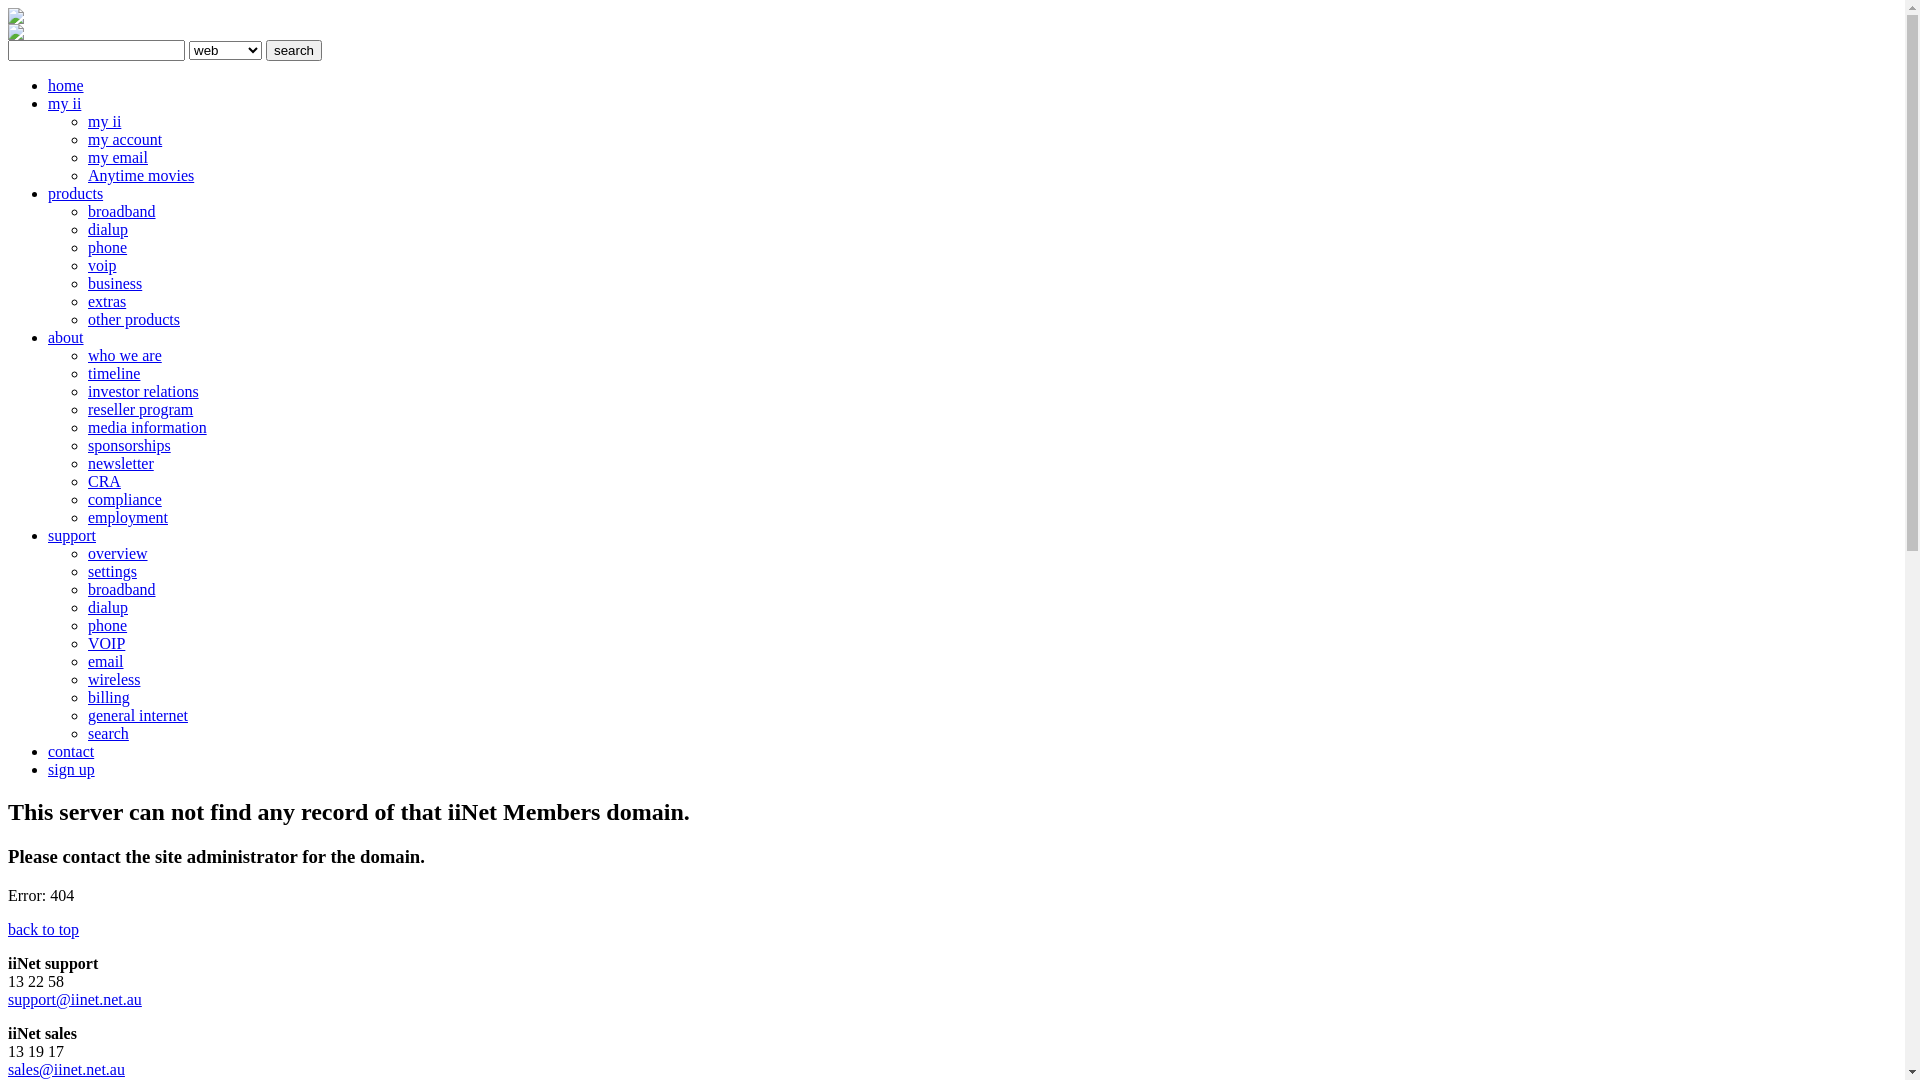 This screenshot has width=1920, height=1080. Describe the element at coordinates (107, 302) in the screenshot. I see `extras` at that location.